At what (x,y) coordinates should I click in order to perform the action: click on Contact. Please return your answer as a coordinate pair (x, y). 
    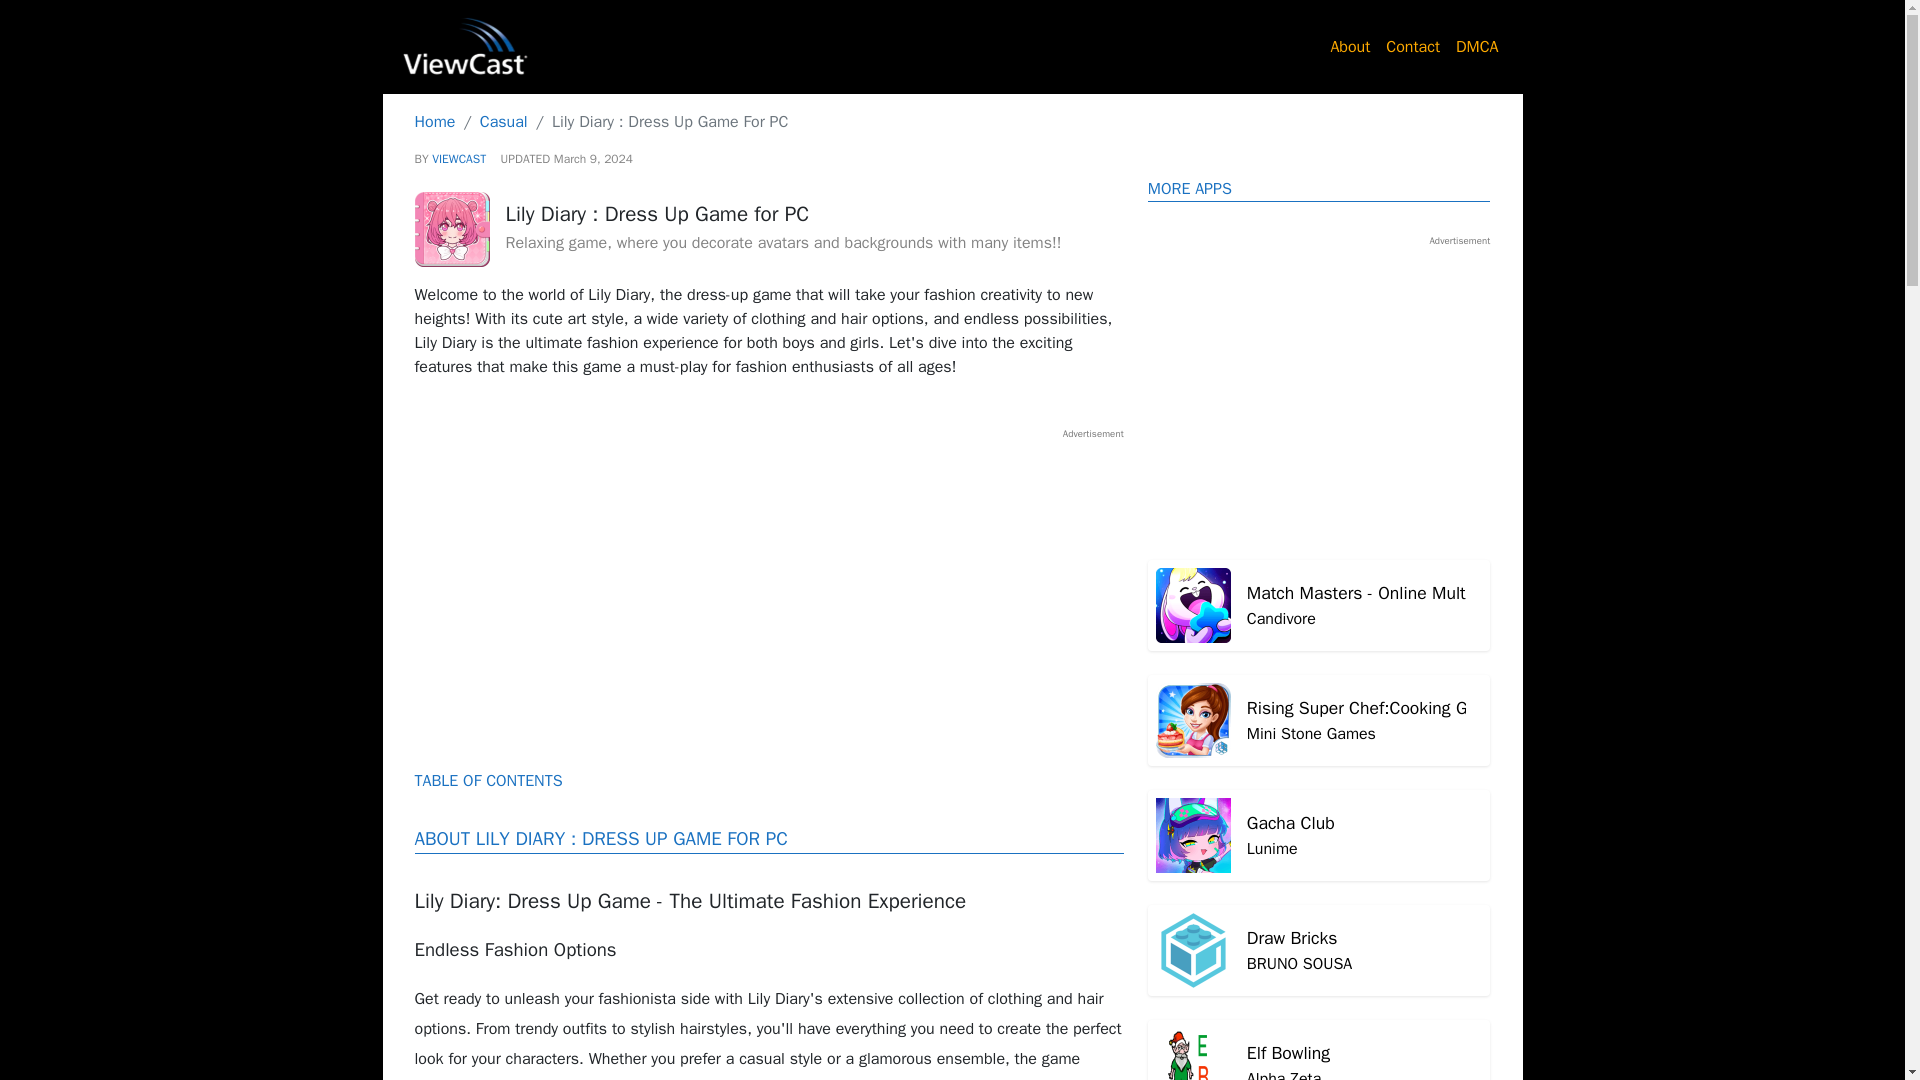
    Looking at the image, I should click on (1350, 46).